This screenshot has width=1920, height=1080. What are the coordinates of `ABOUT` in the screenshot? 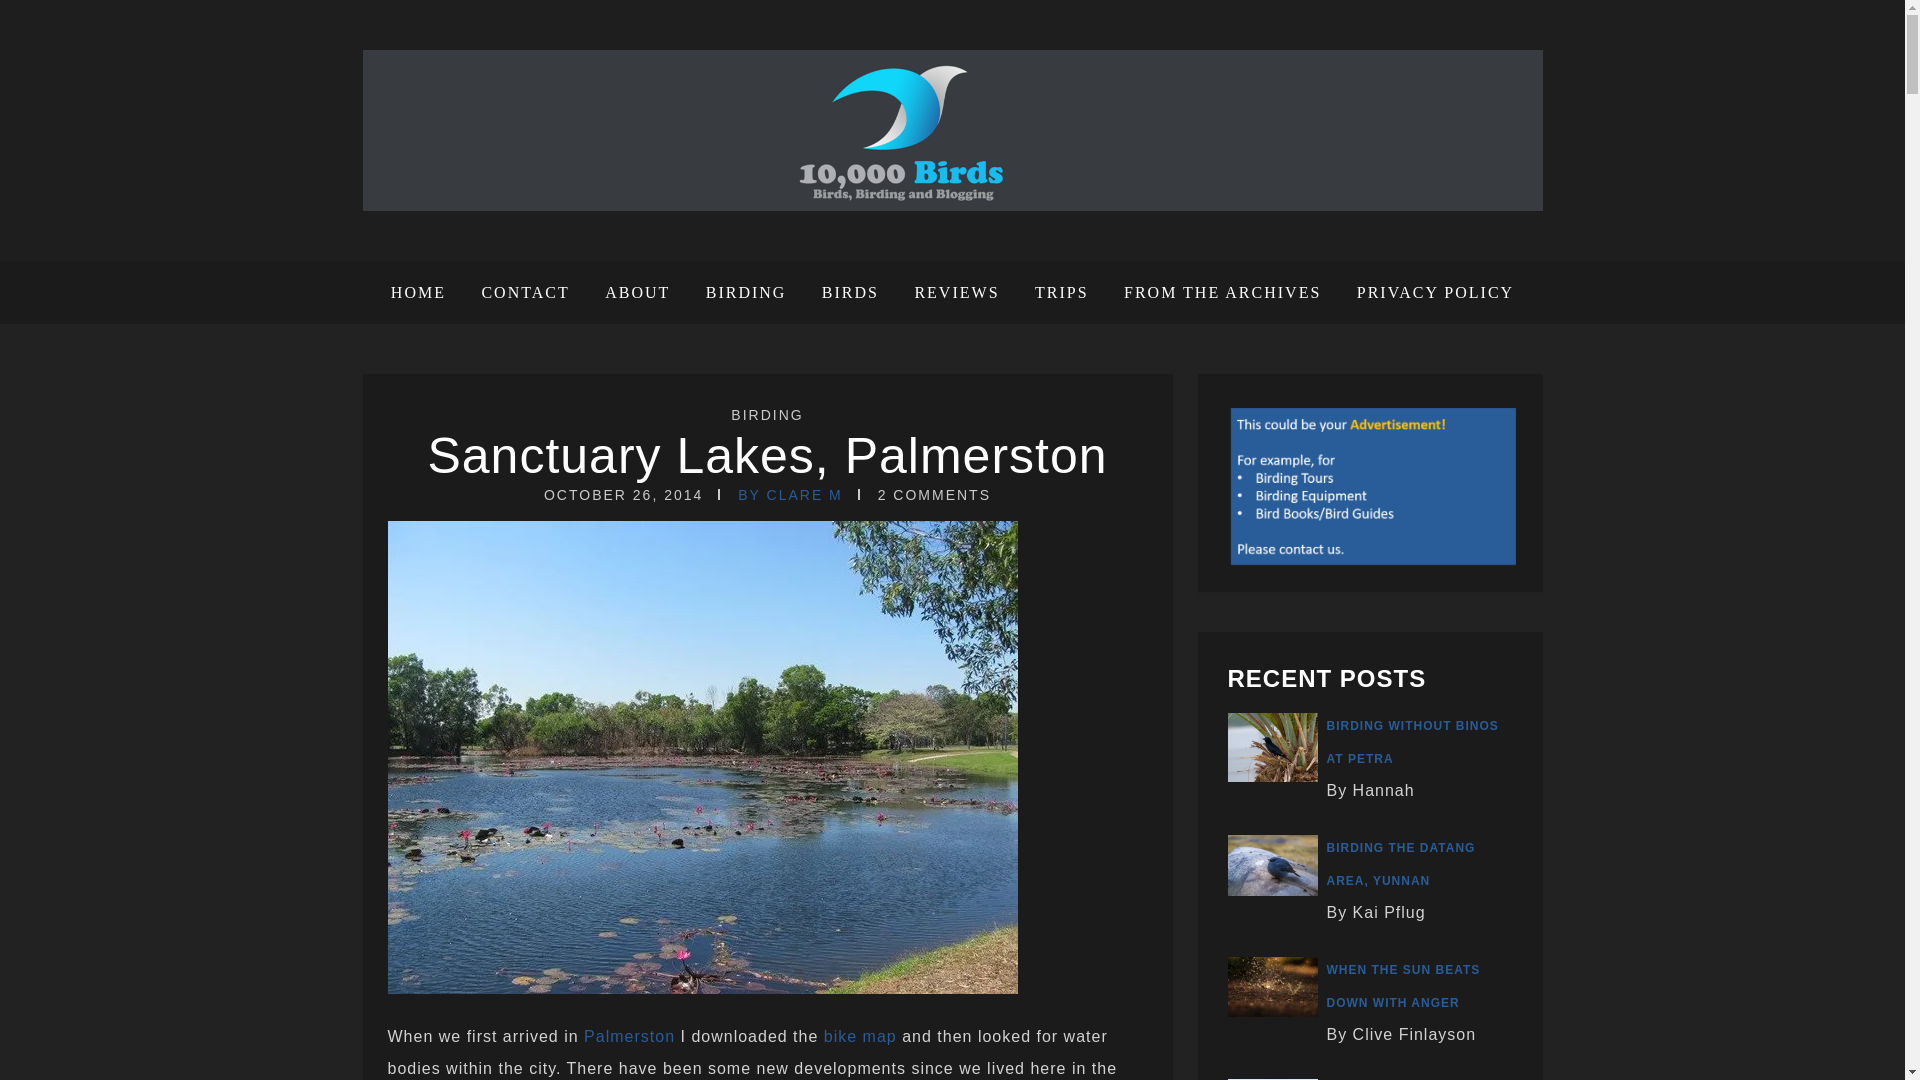 It's located at (637, 293).